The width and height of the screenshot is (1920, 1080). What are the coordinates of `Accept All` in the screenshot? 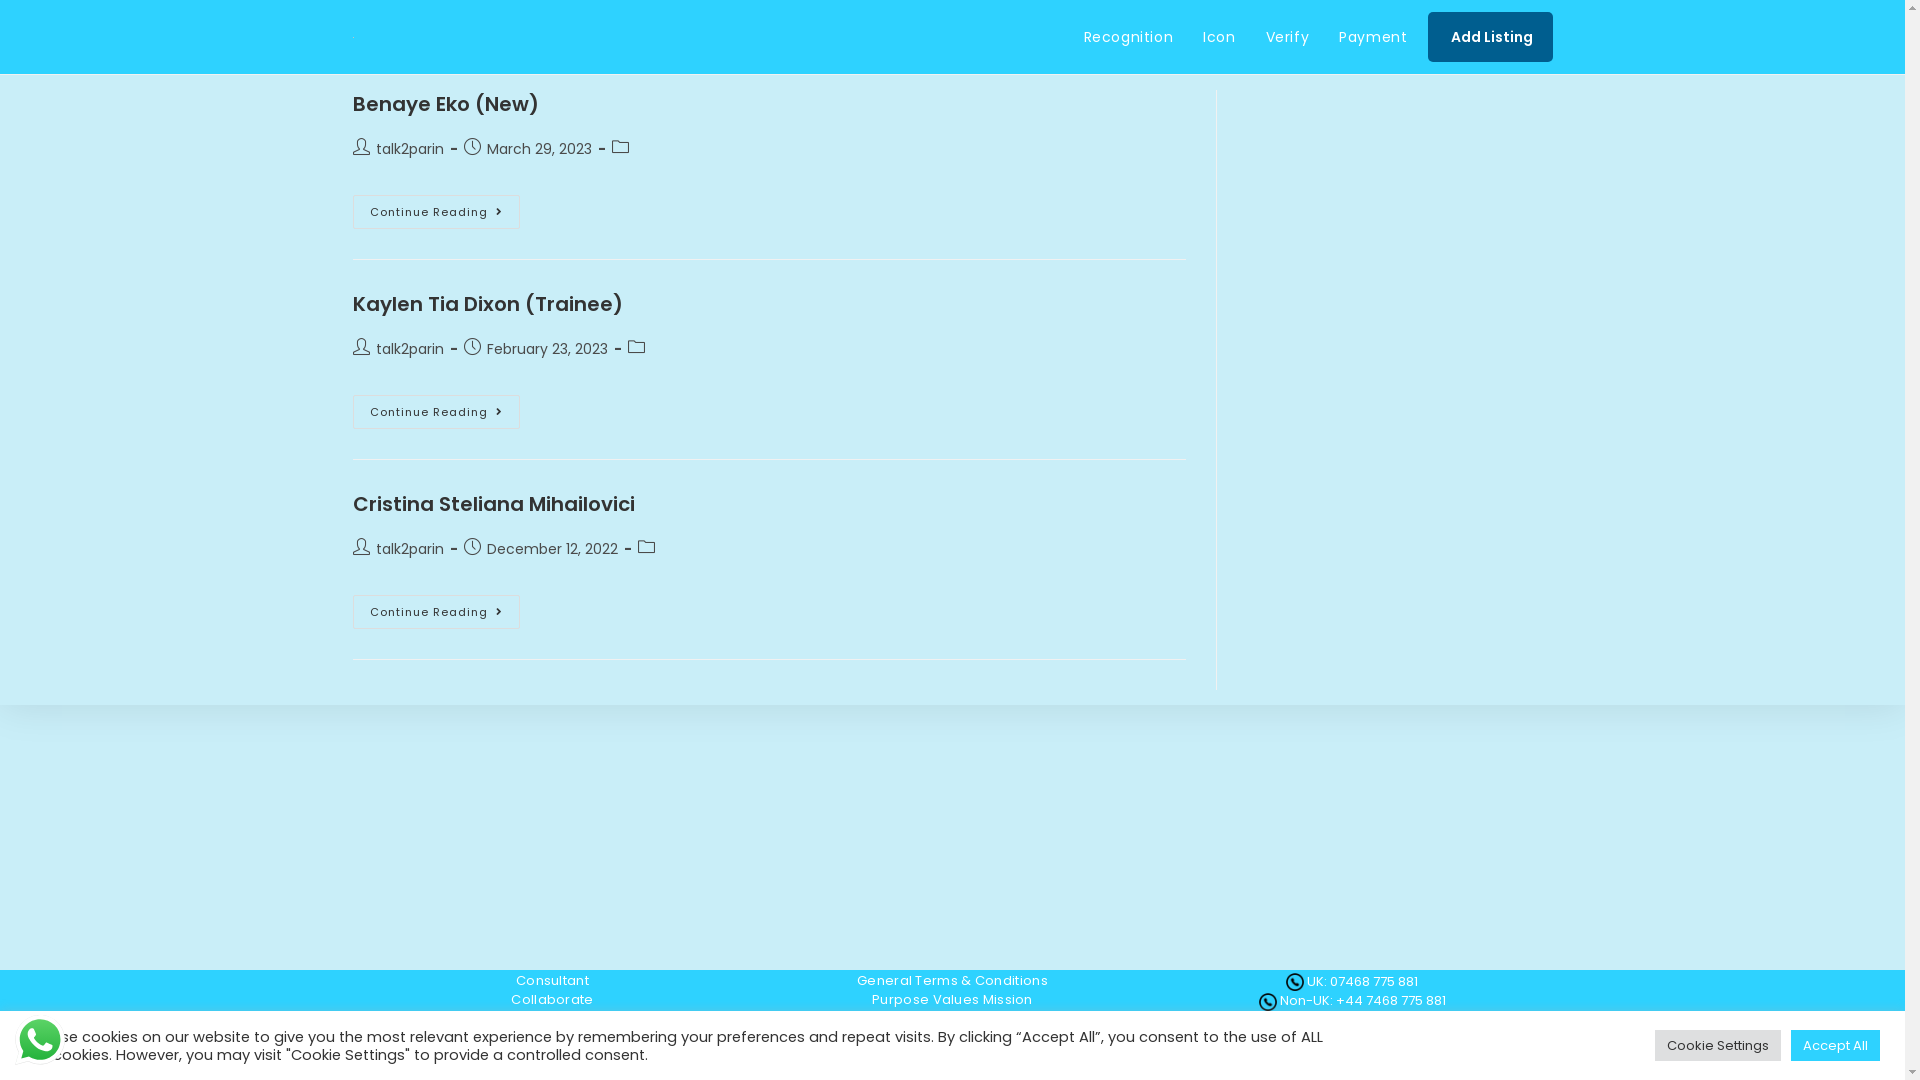 It's located at (1836, 1046).